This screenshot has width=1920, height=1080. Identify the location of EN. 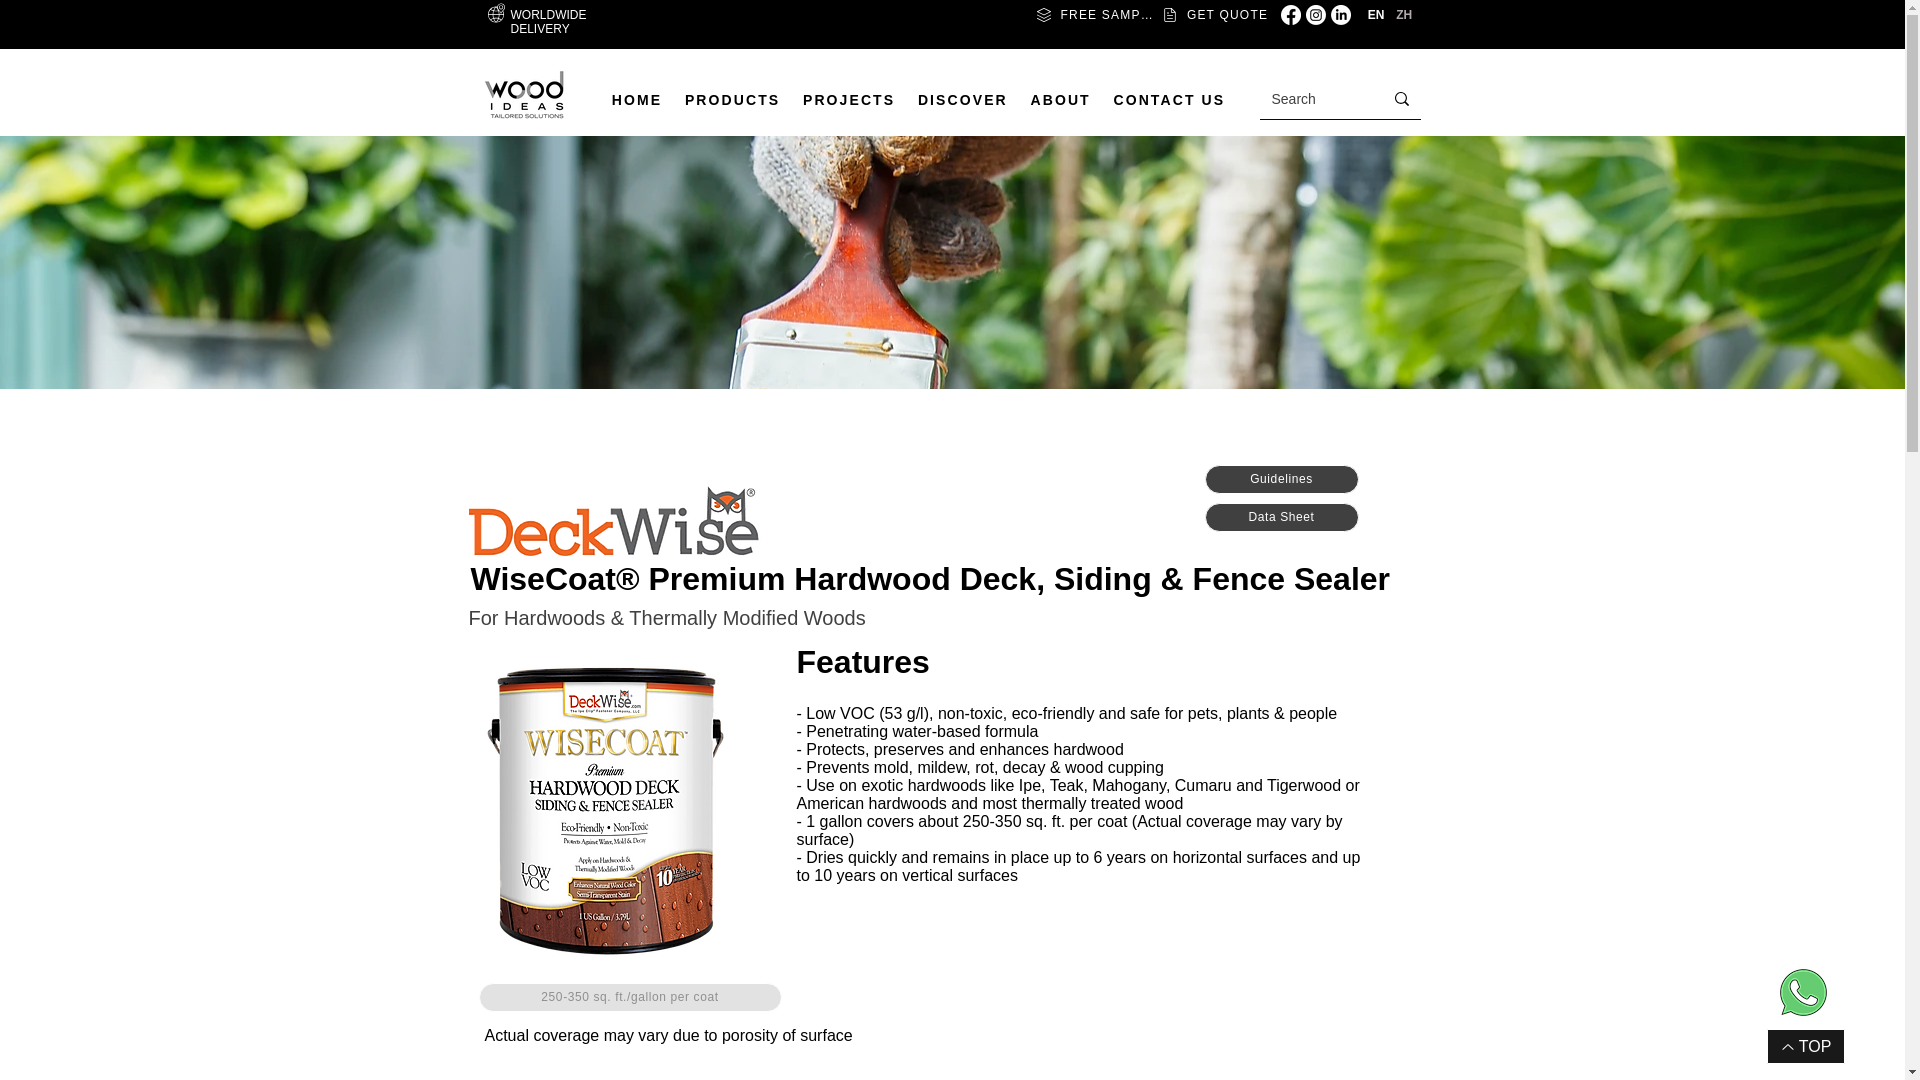
(1374, 14).